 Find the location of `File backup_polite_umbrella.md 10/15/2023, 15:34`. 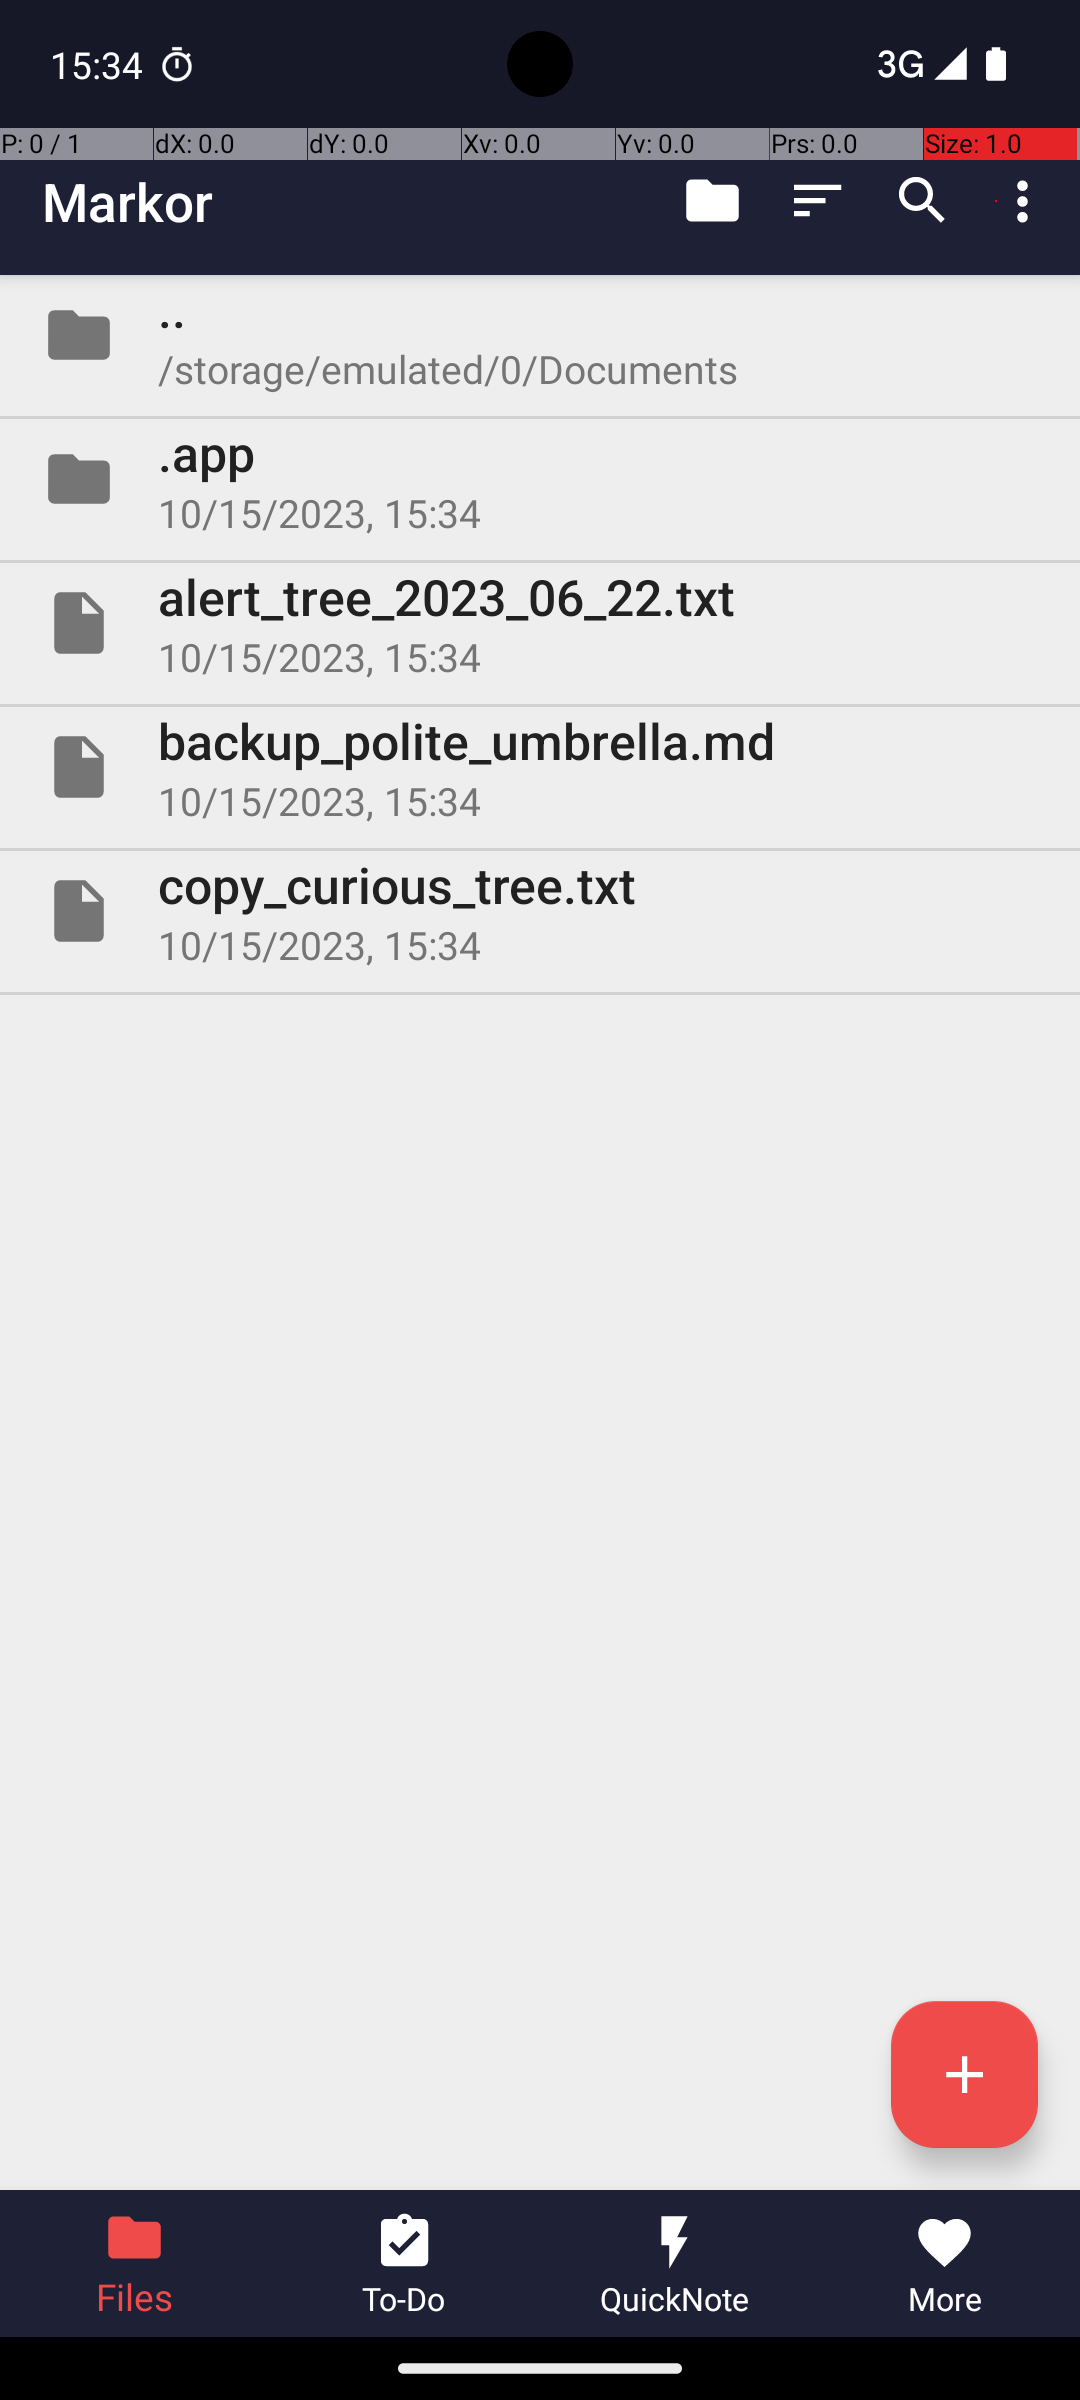

File backup_polite_umbrella.md 10/15/2023, 15:34 is located at coordinates (540, 766).